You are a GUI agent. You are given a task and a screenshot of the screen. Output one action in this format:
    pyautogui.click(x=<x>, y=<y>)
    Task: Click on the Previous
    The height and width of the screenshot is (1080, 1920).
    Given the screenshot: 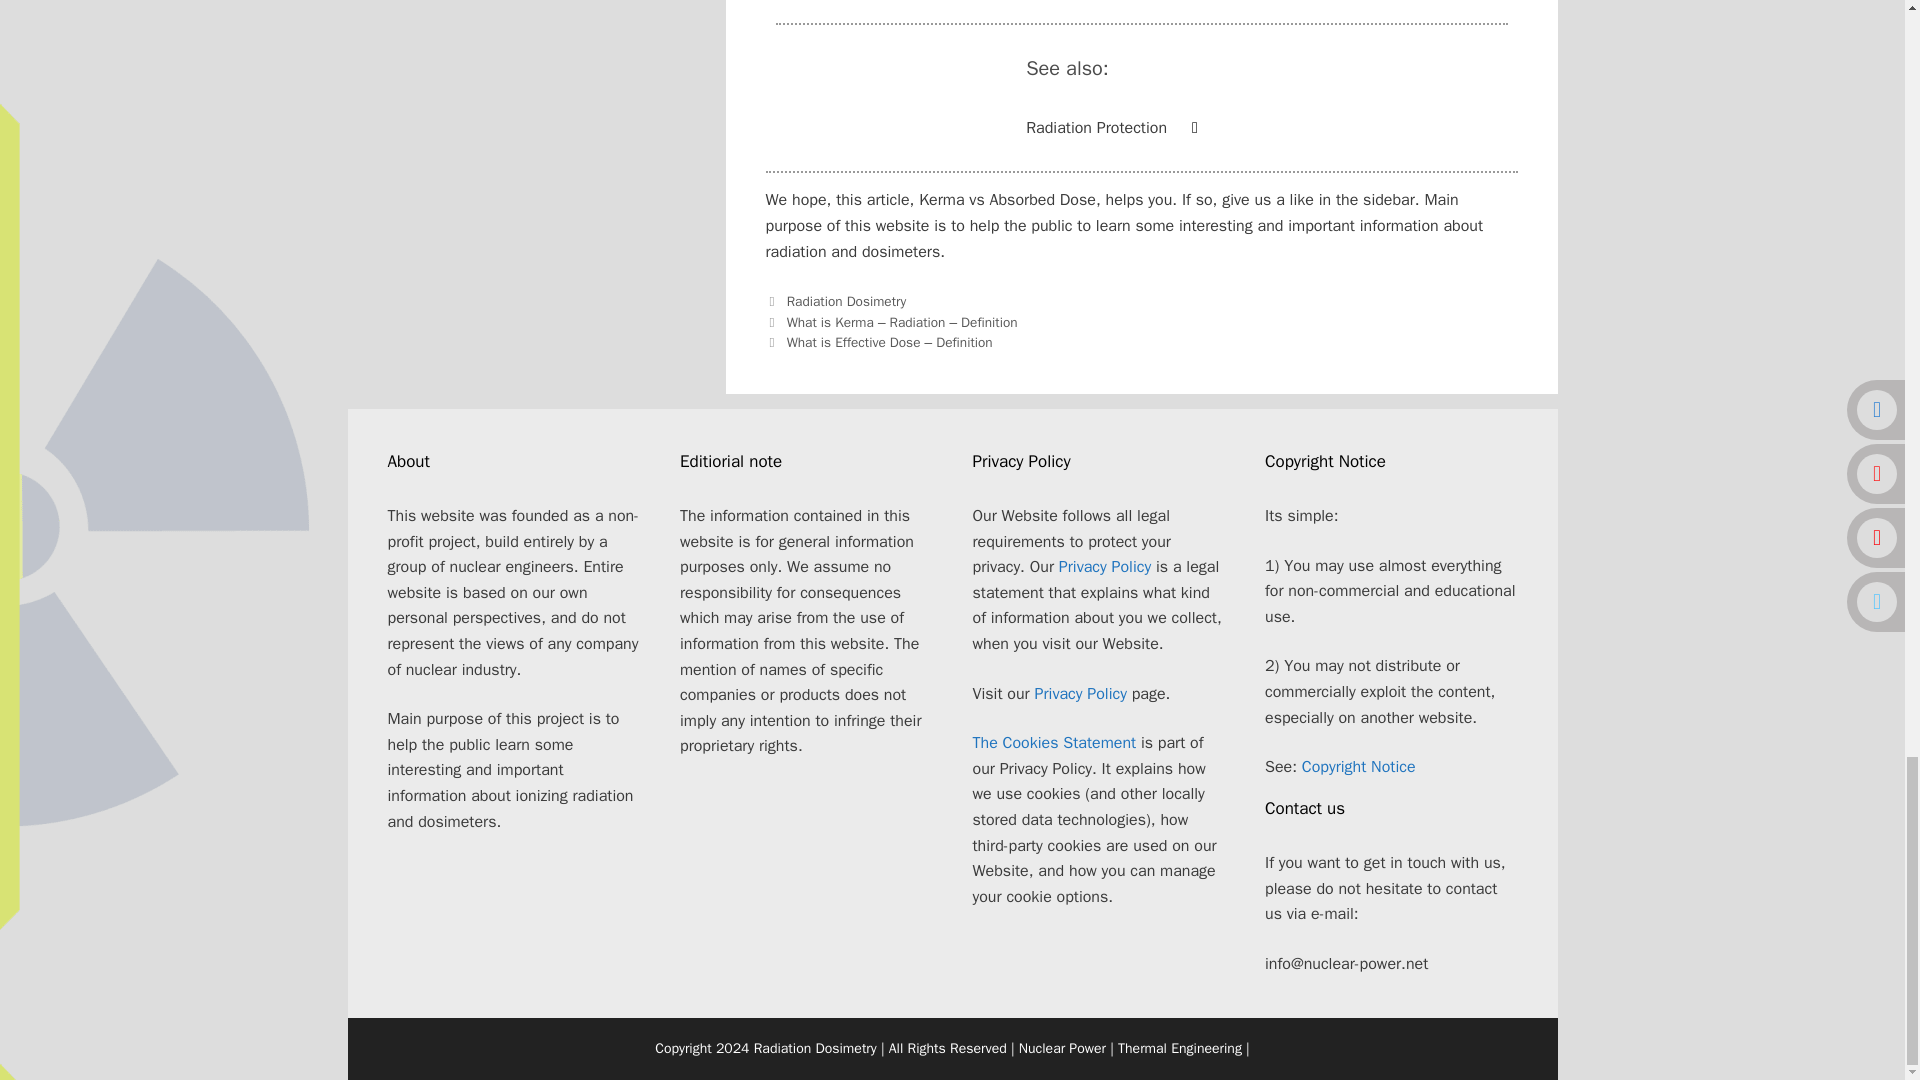 What is the action you would take?
    pyautogui.click(x=892, y=322)
    